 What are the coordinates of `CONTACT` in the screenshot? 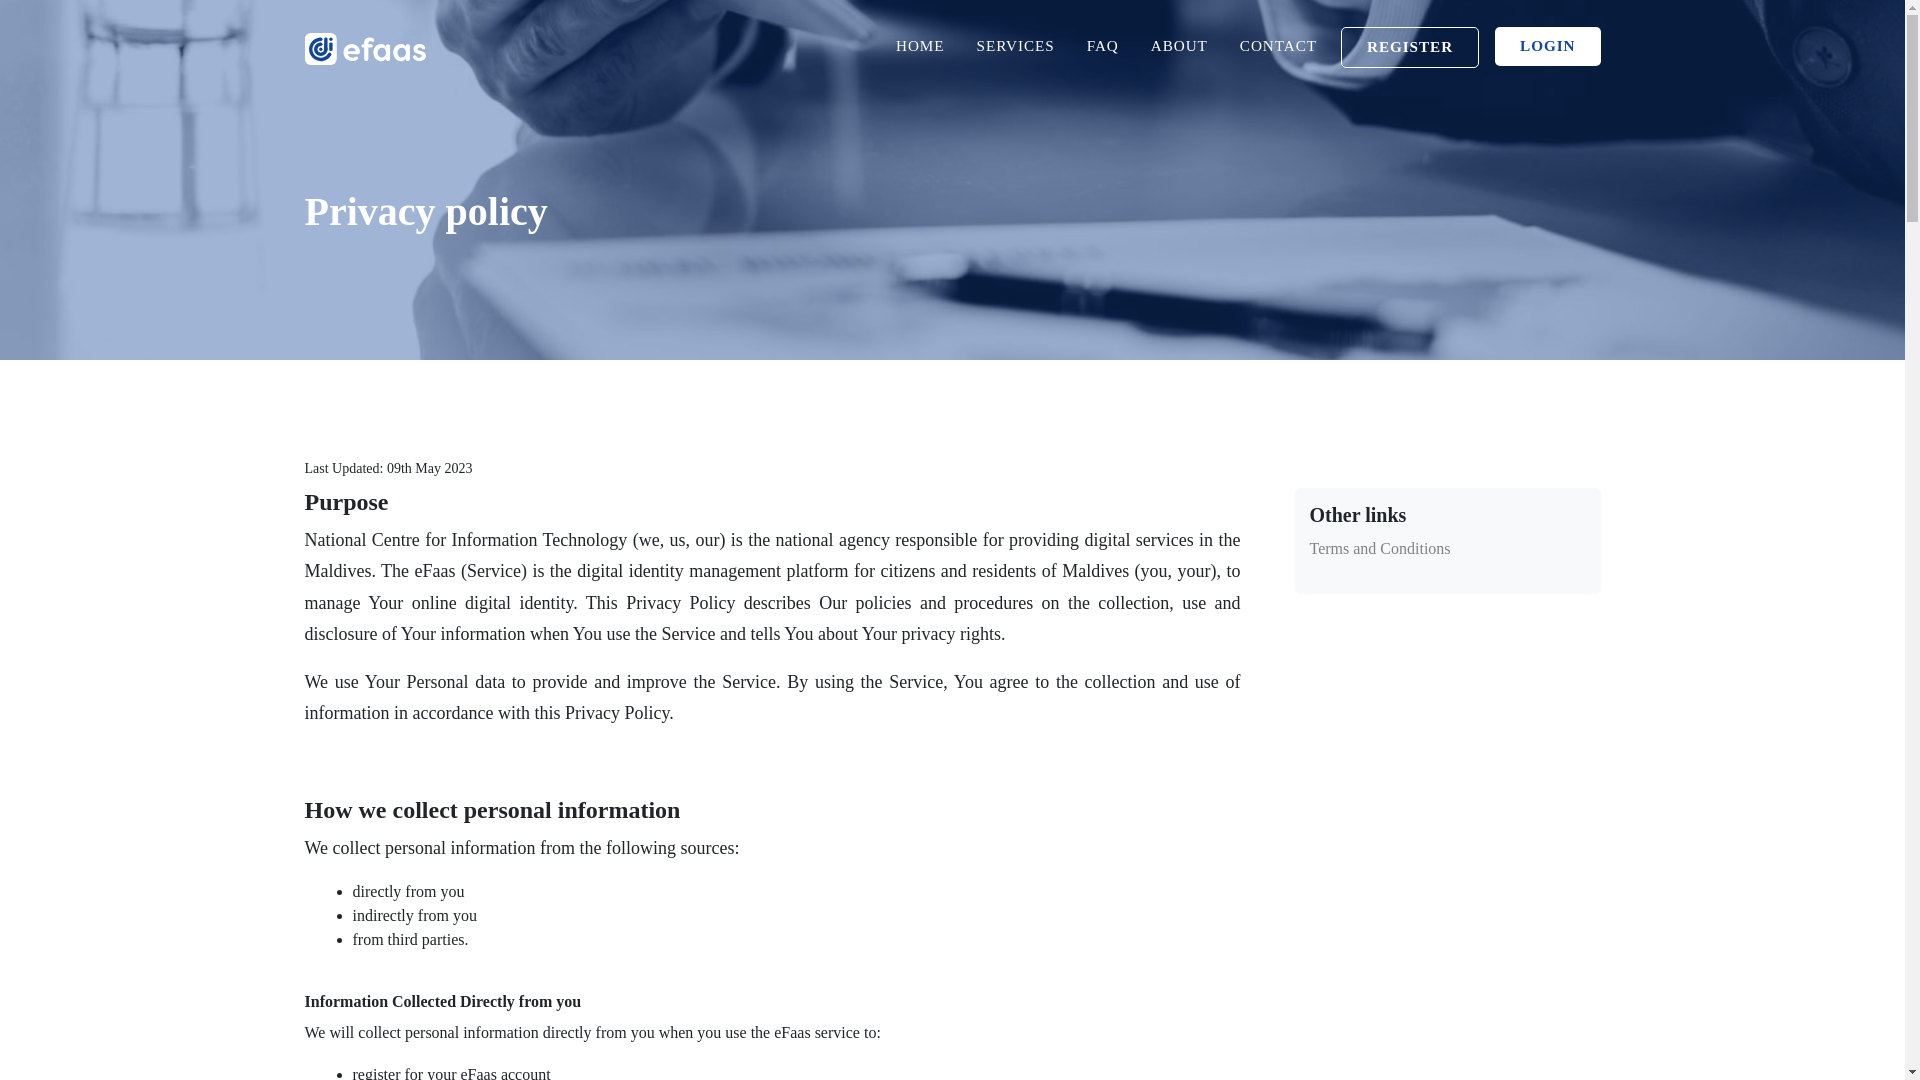 It's located at (1278, 46).